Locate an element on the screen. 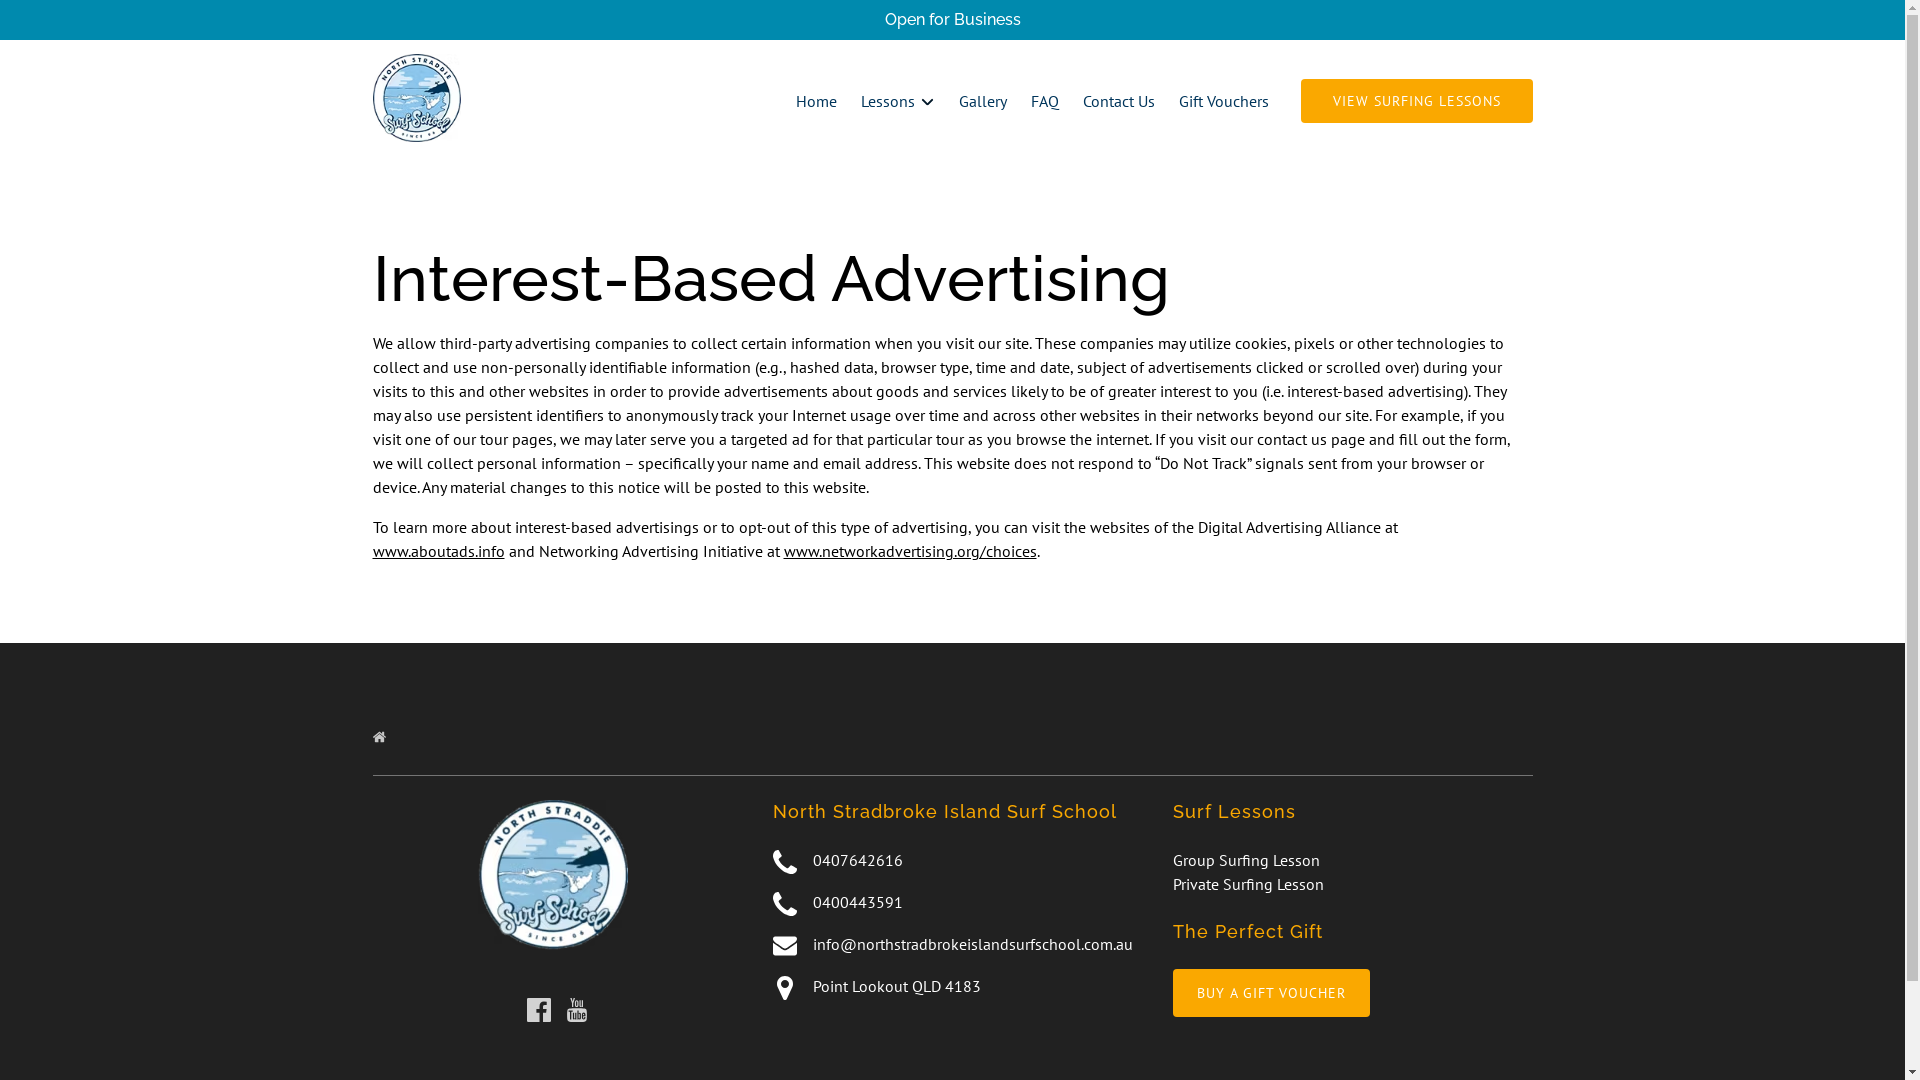 Image resolution: width=1920 pixels, height=1080 pixels. Lessons is located at coordinates (897, 101).